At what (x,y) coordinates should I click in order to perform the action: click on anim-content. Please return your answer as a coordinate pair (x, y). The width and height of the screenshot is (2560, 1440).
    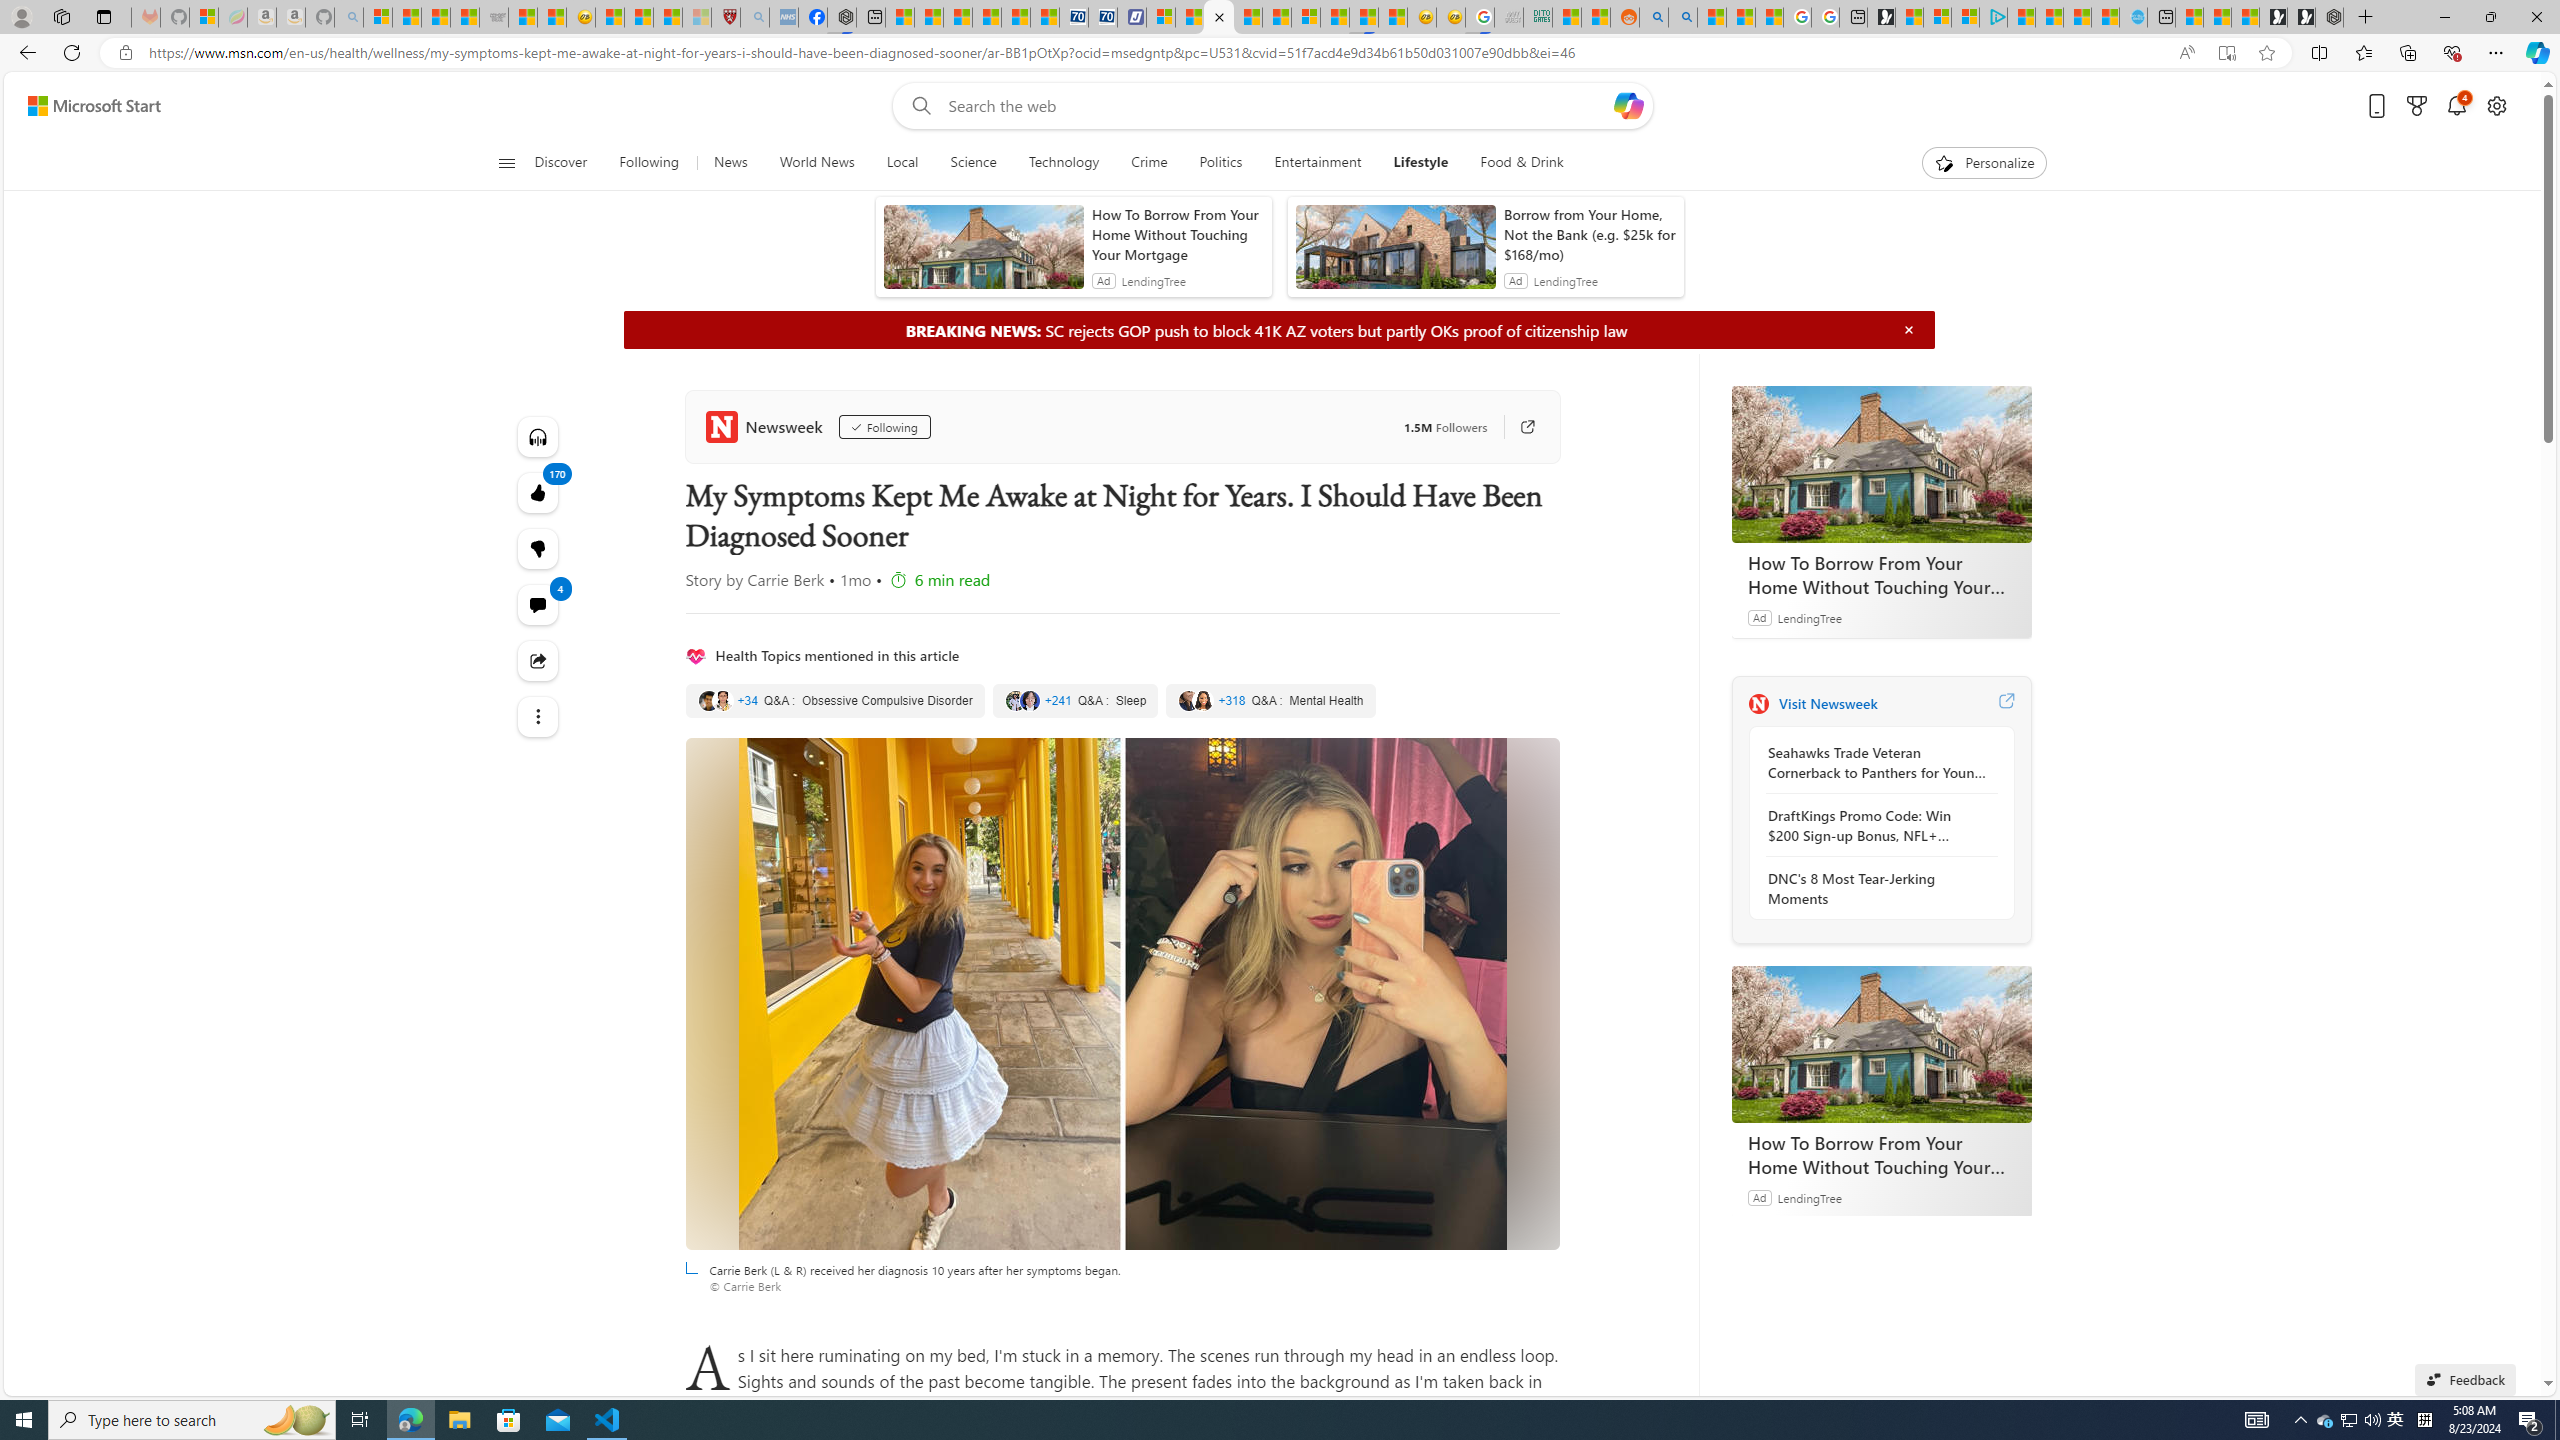
    Looking at the image, I should click on (1395, 254).